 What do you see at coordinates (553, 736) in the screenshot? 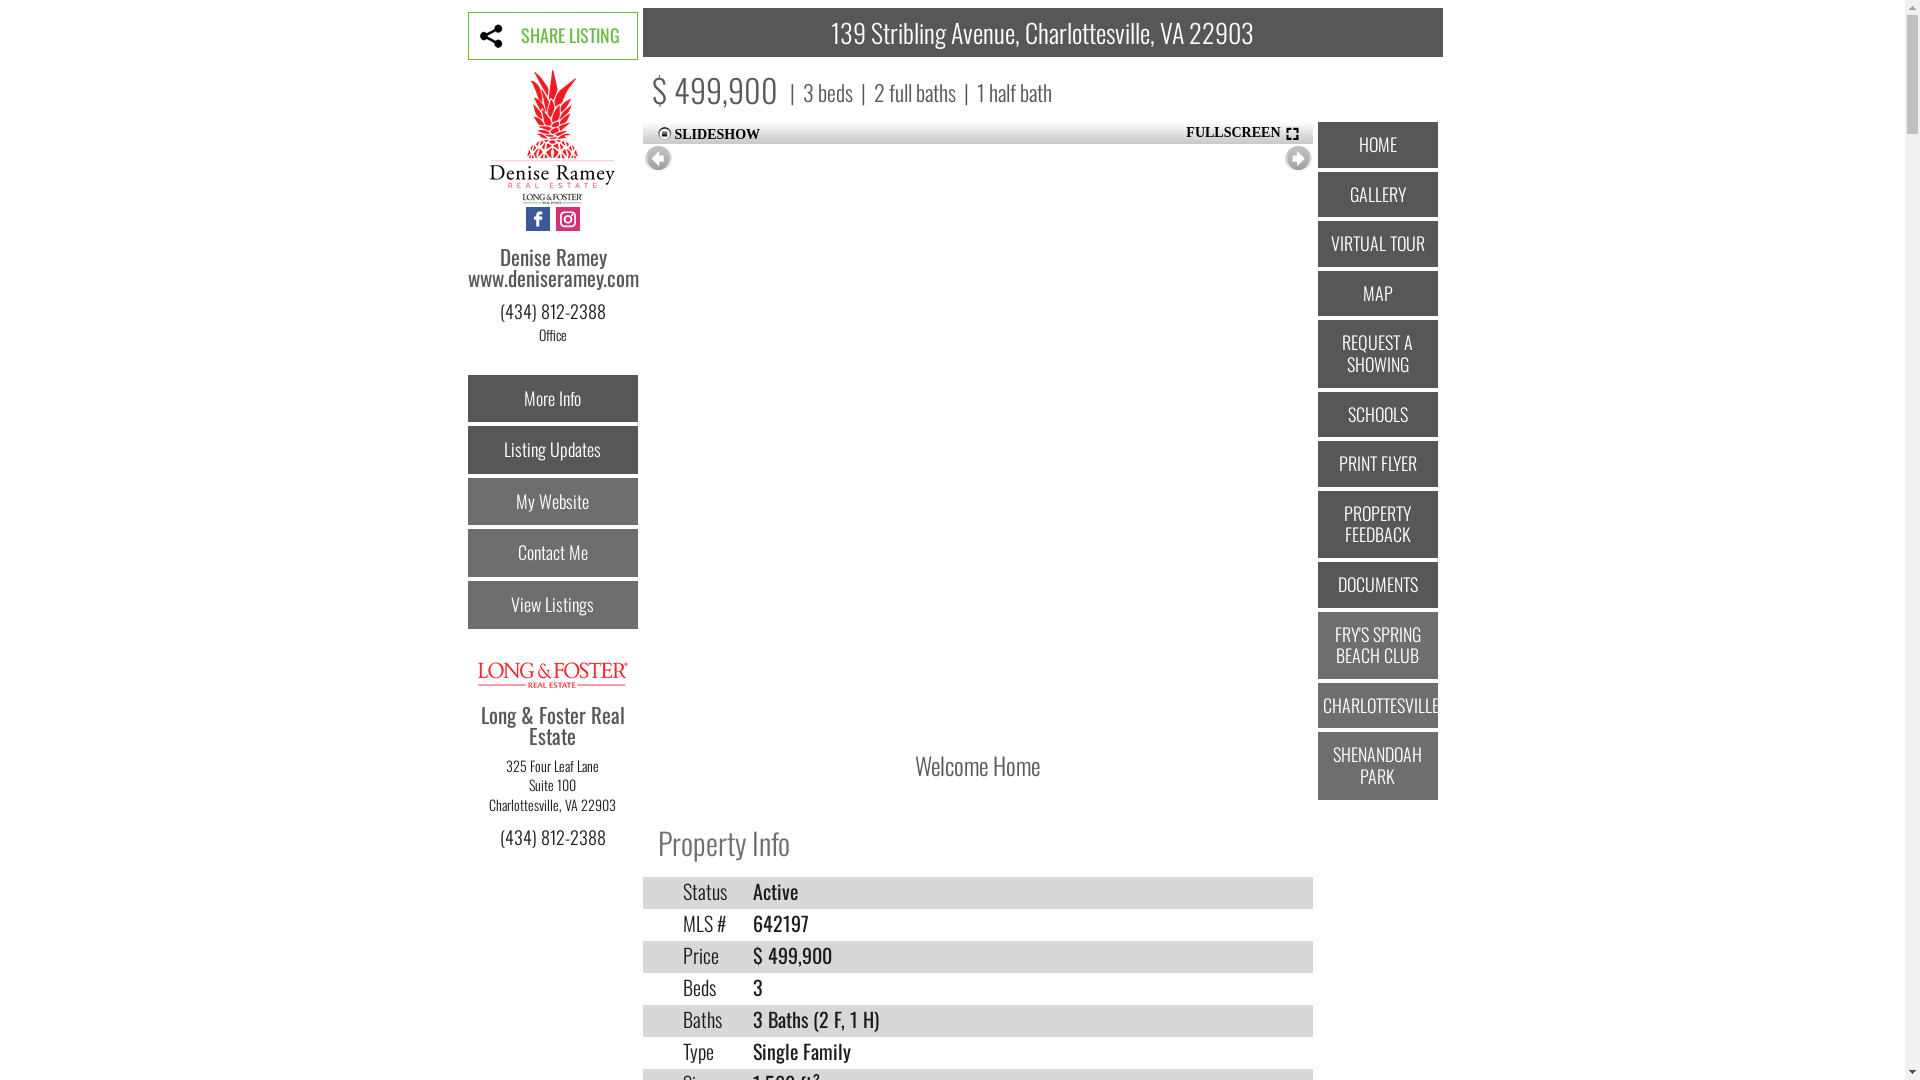
I see `Long & Foster Real Estate` at bounding box center [553, 736].